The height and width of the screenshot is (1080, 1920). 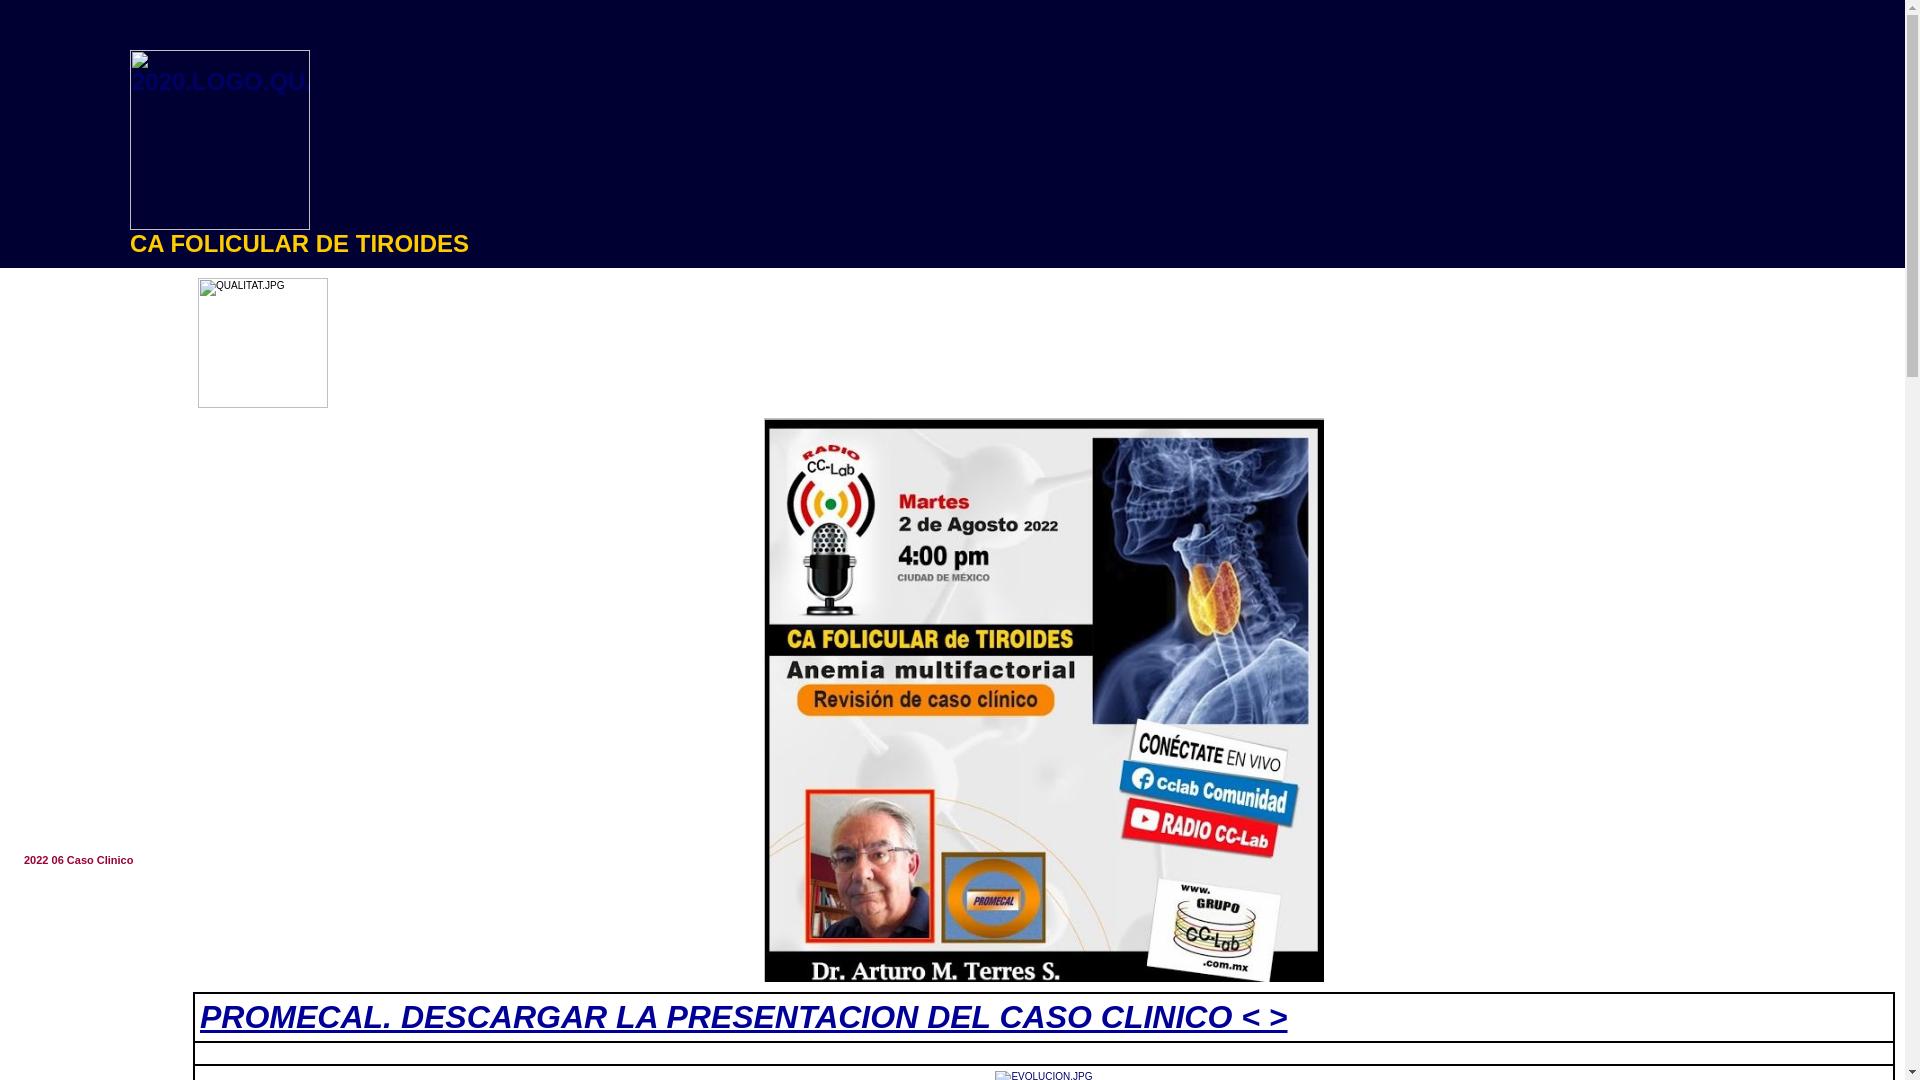 I want to click on BIENVENIDOS, so click(x=92, y=309).